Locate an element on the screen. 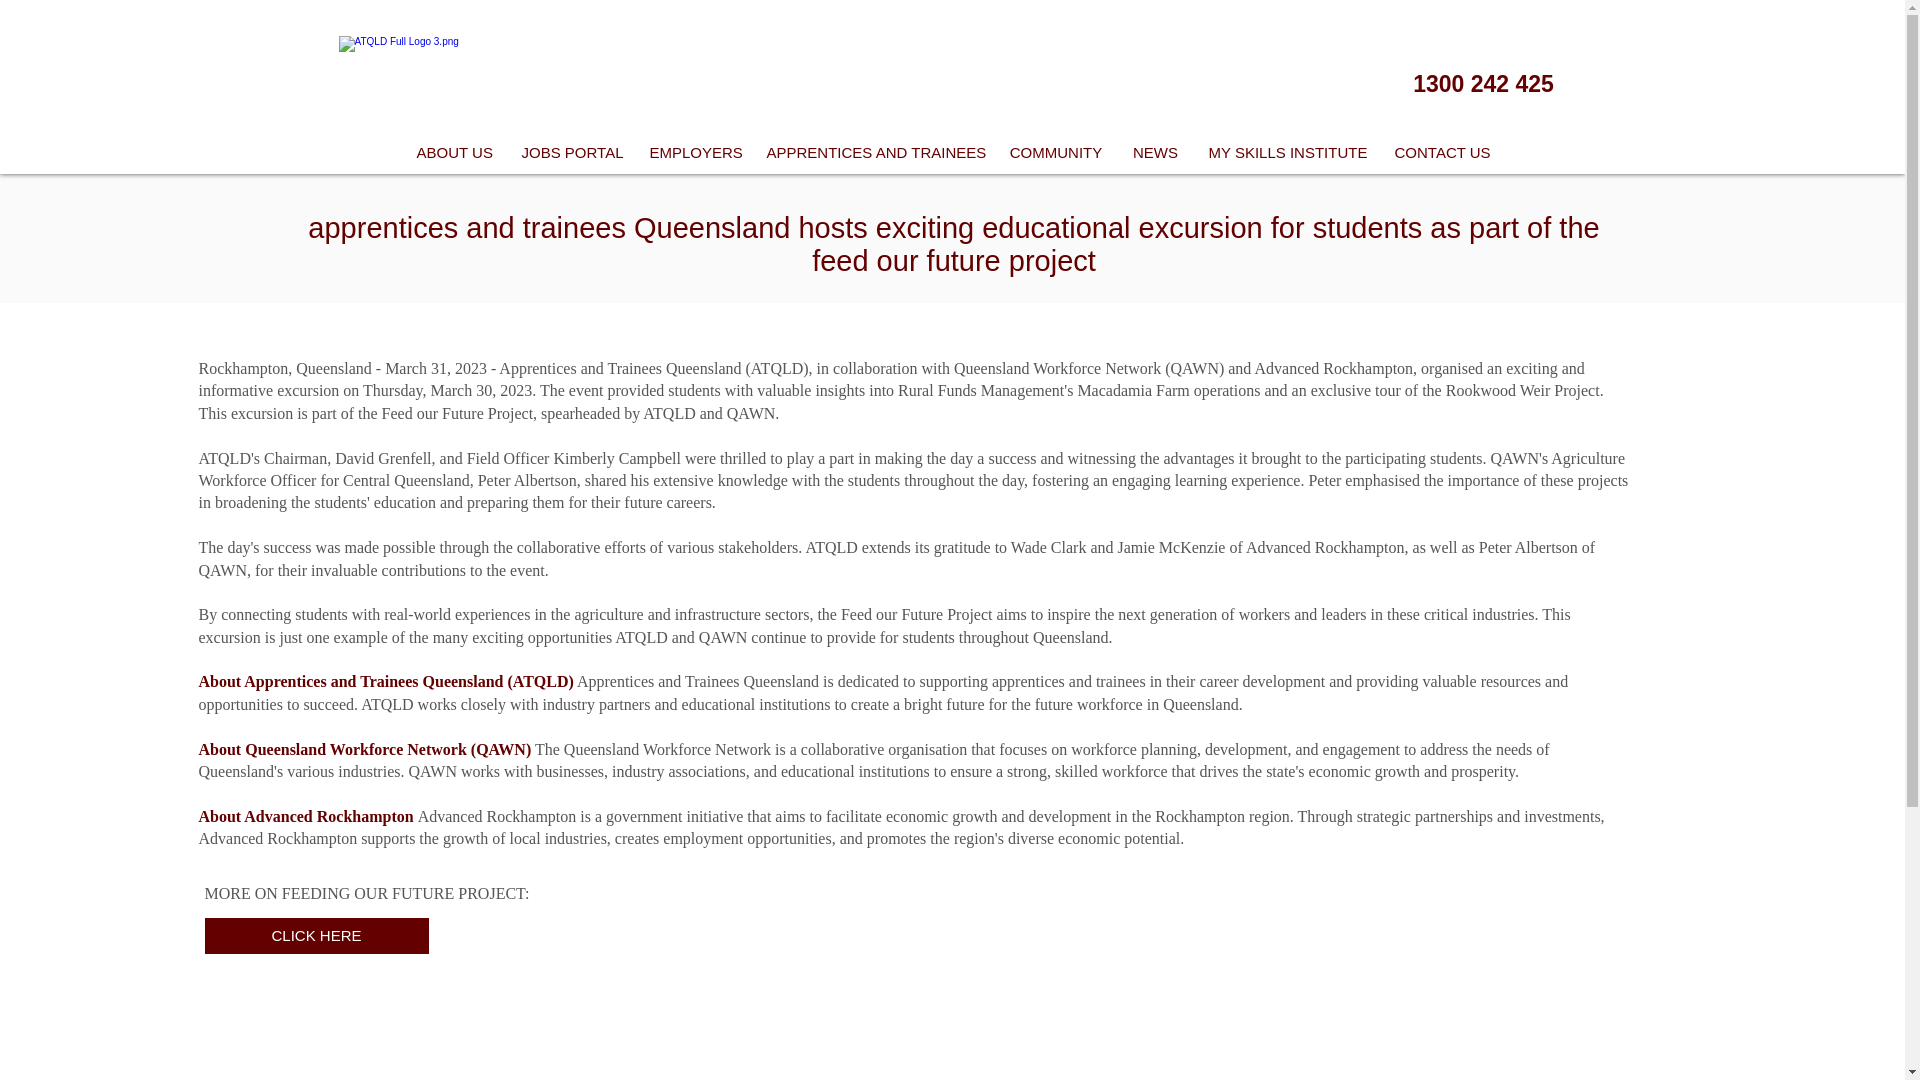  EMPLOYERS is located at coordinates (692, 152).